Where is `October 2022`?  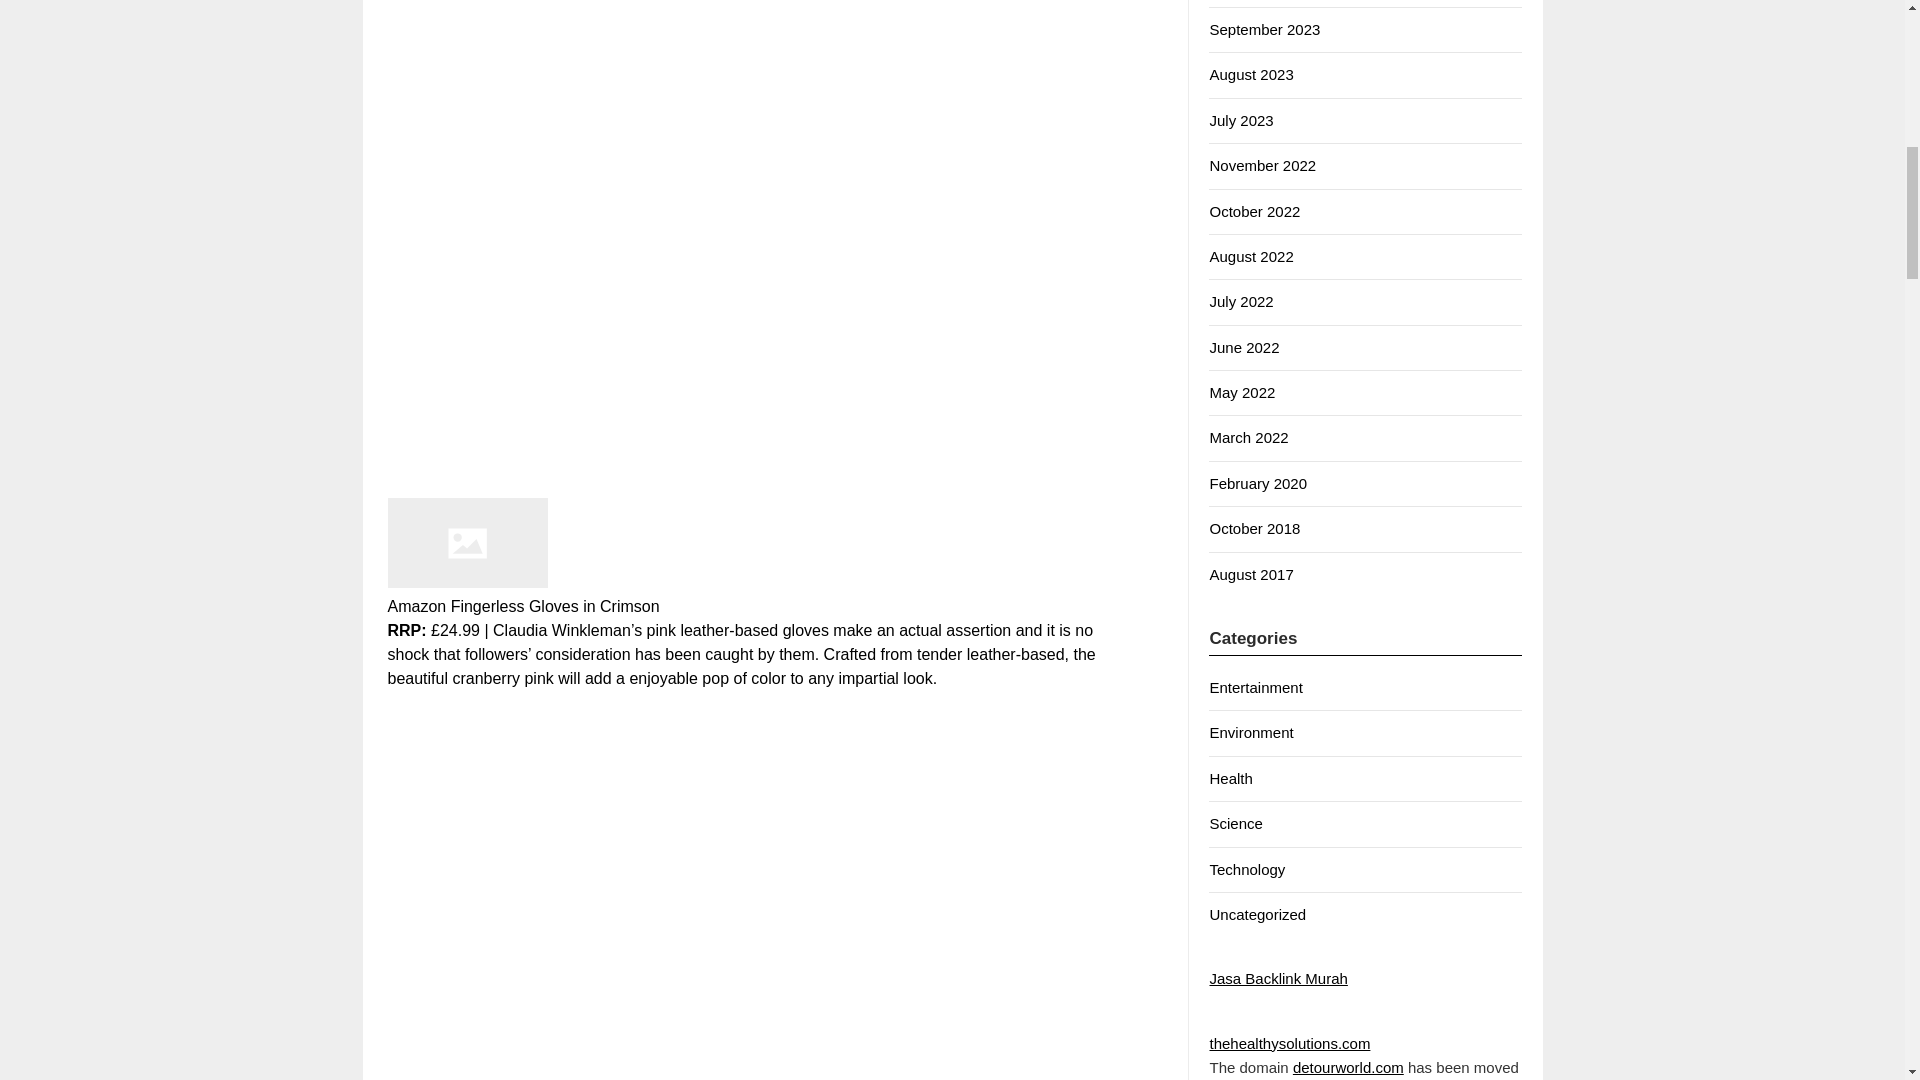 October 2022 is located at coordinates (1254, 212).